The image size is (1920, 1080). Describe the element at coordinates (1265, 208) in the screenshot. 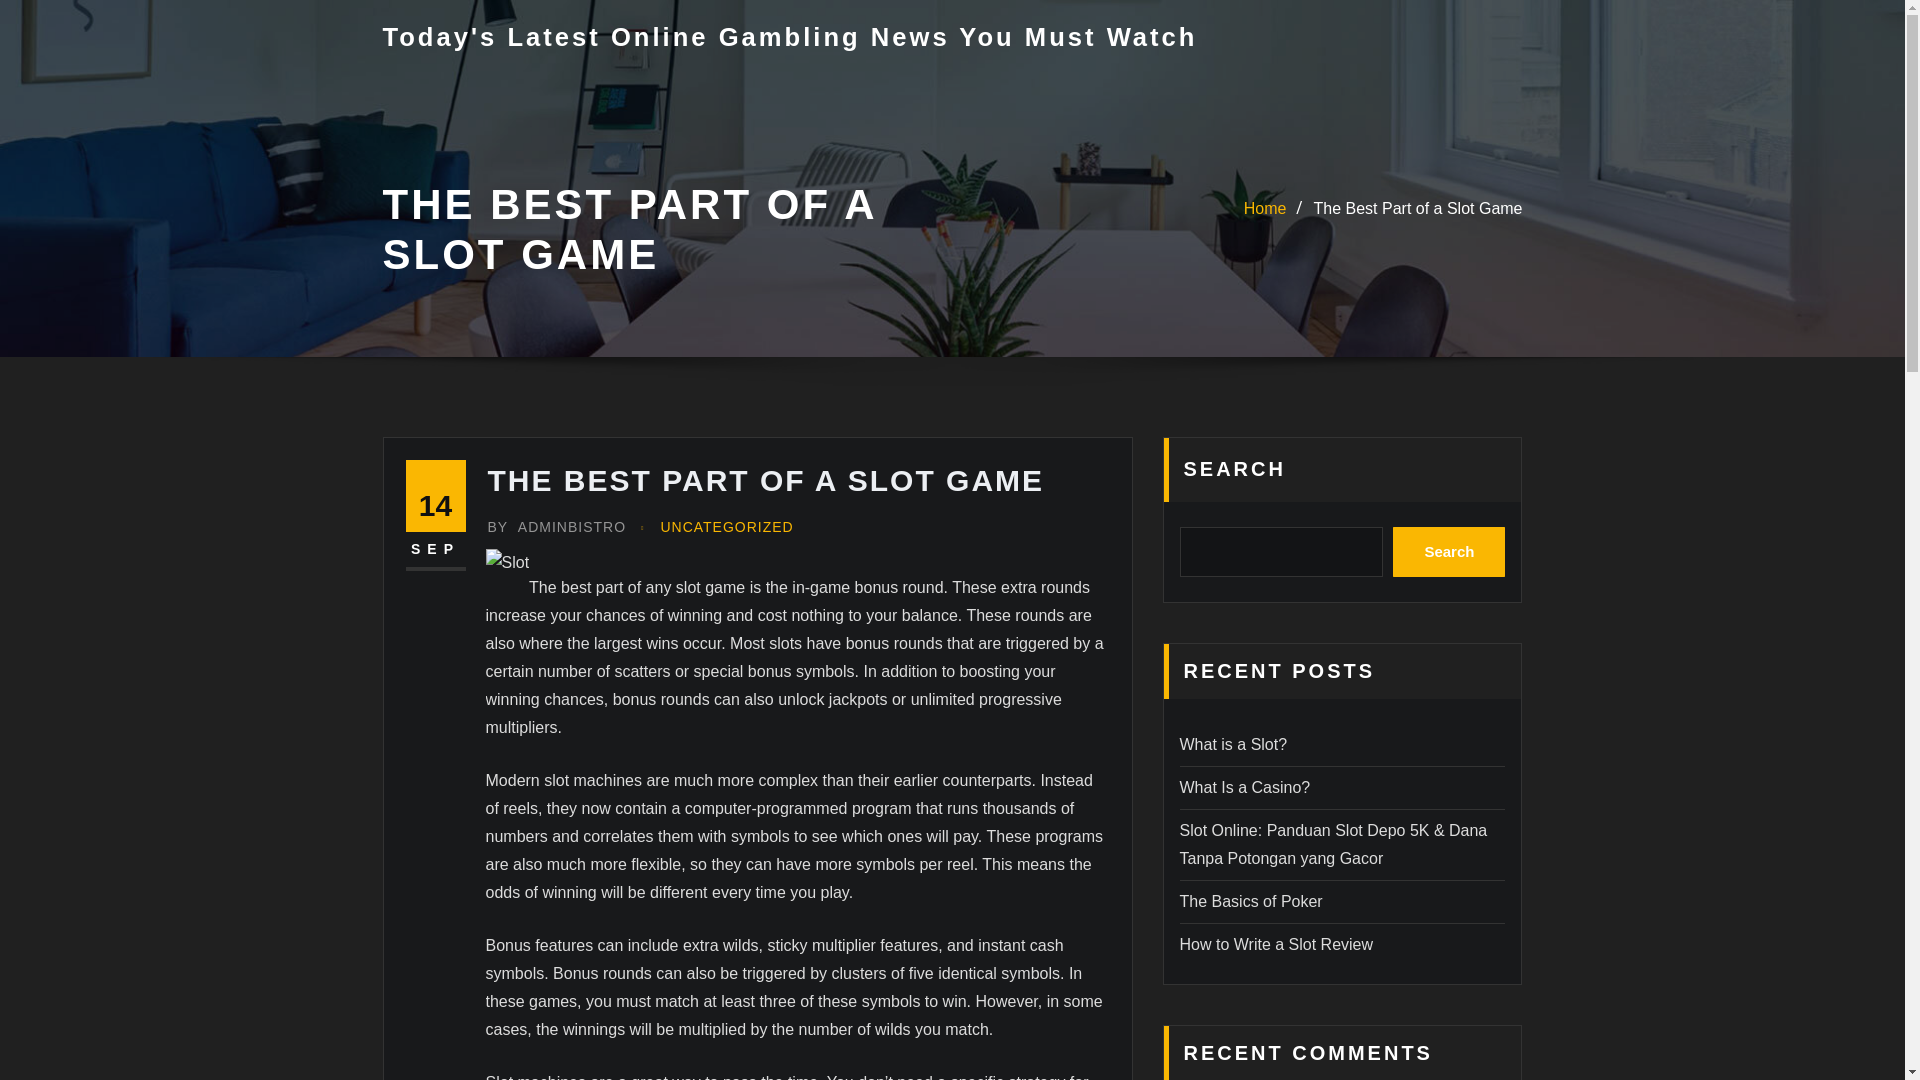

I see `Home` at that location.